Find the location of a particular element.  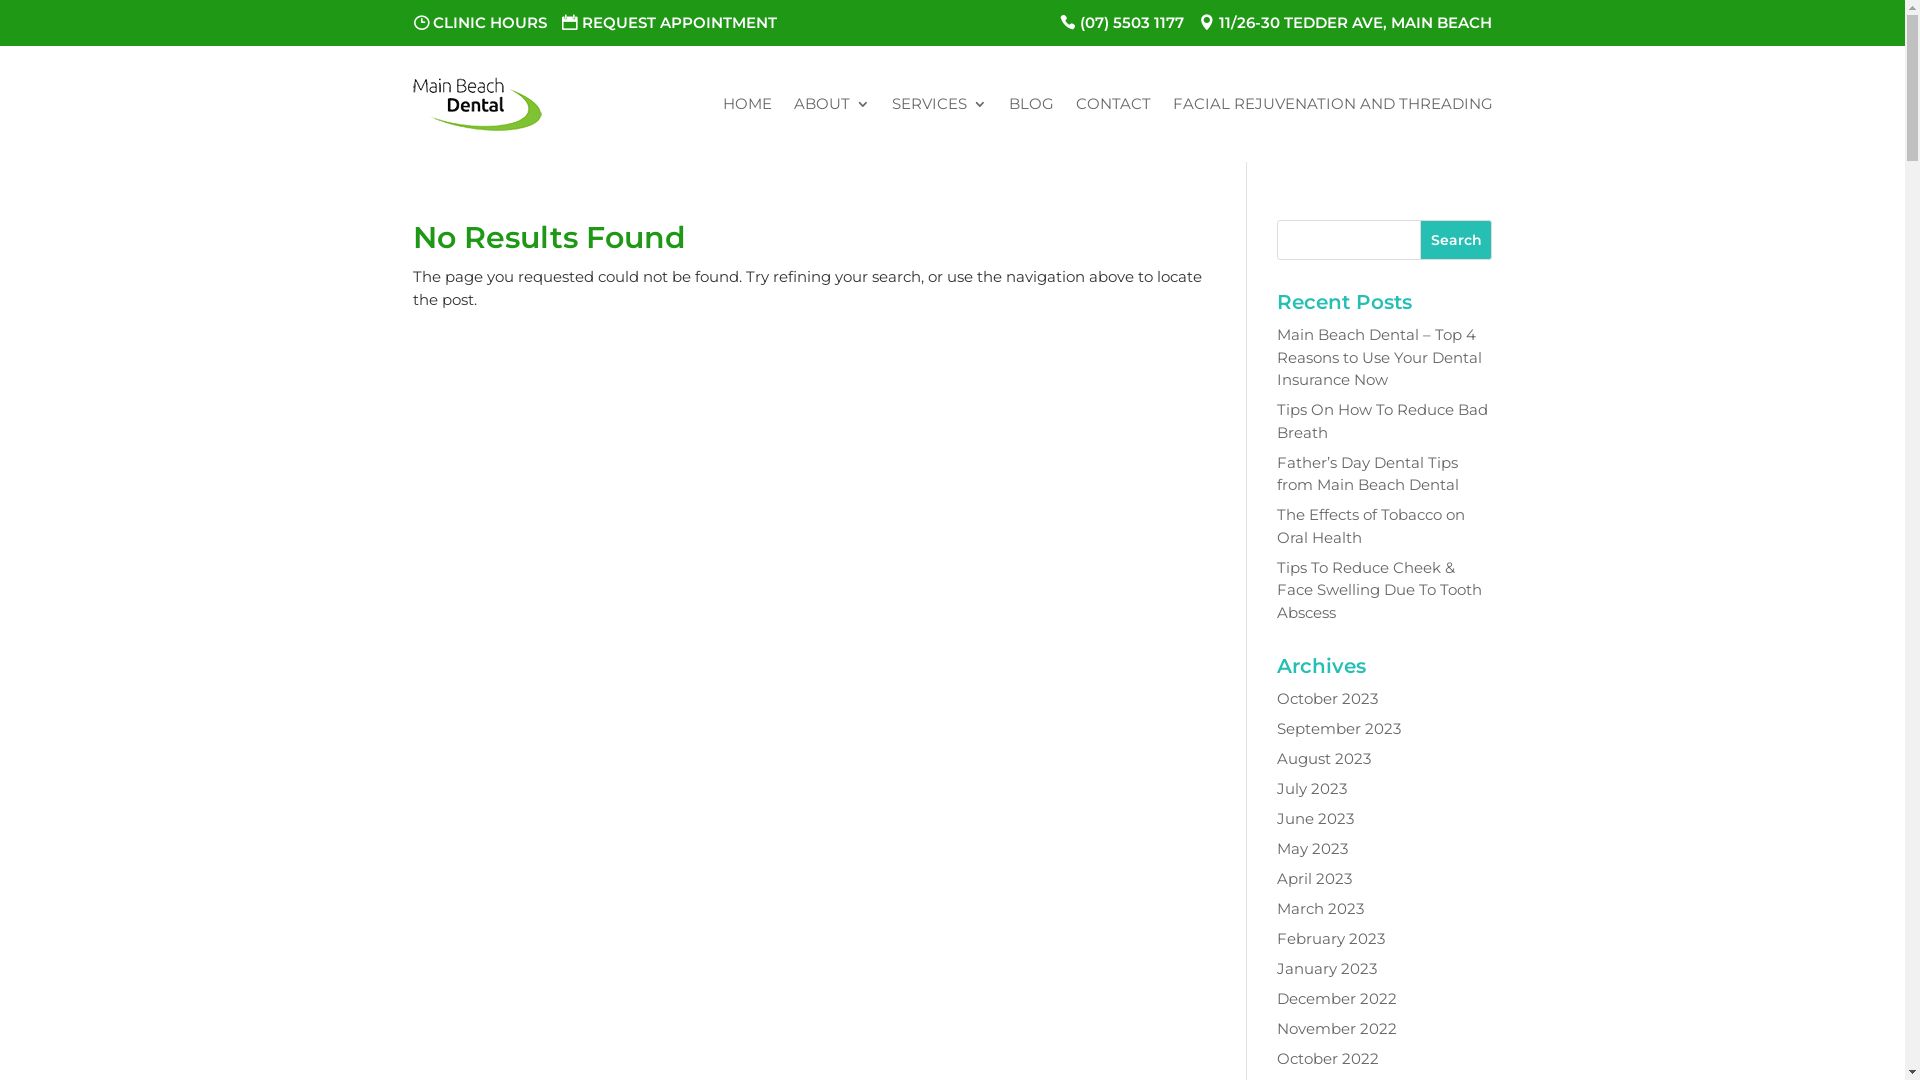

SERVICES is located at coordinates (940, 104).